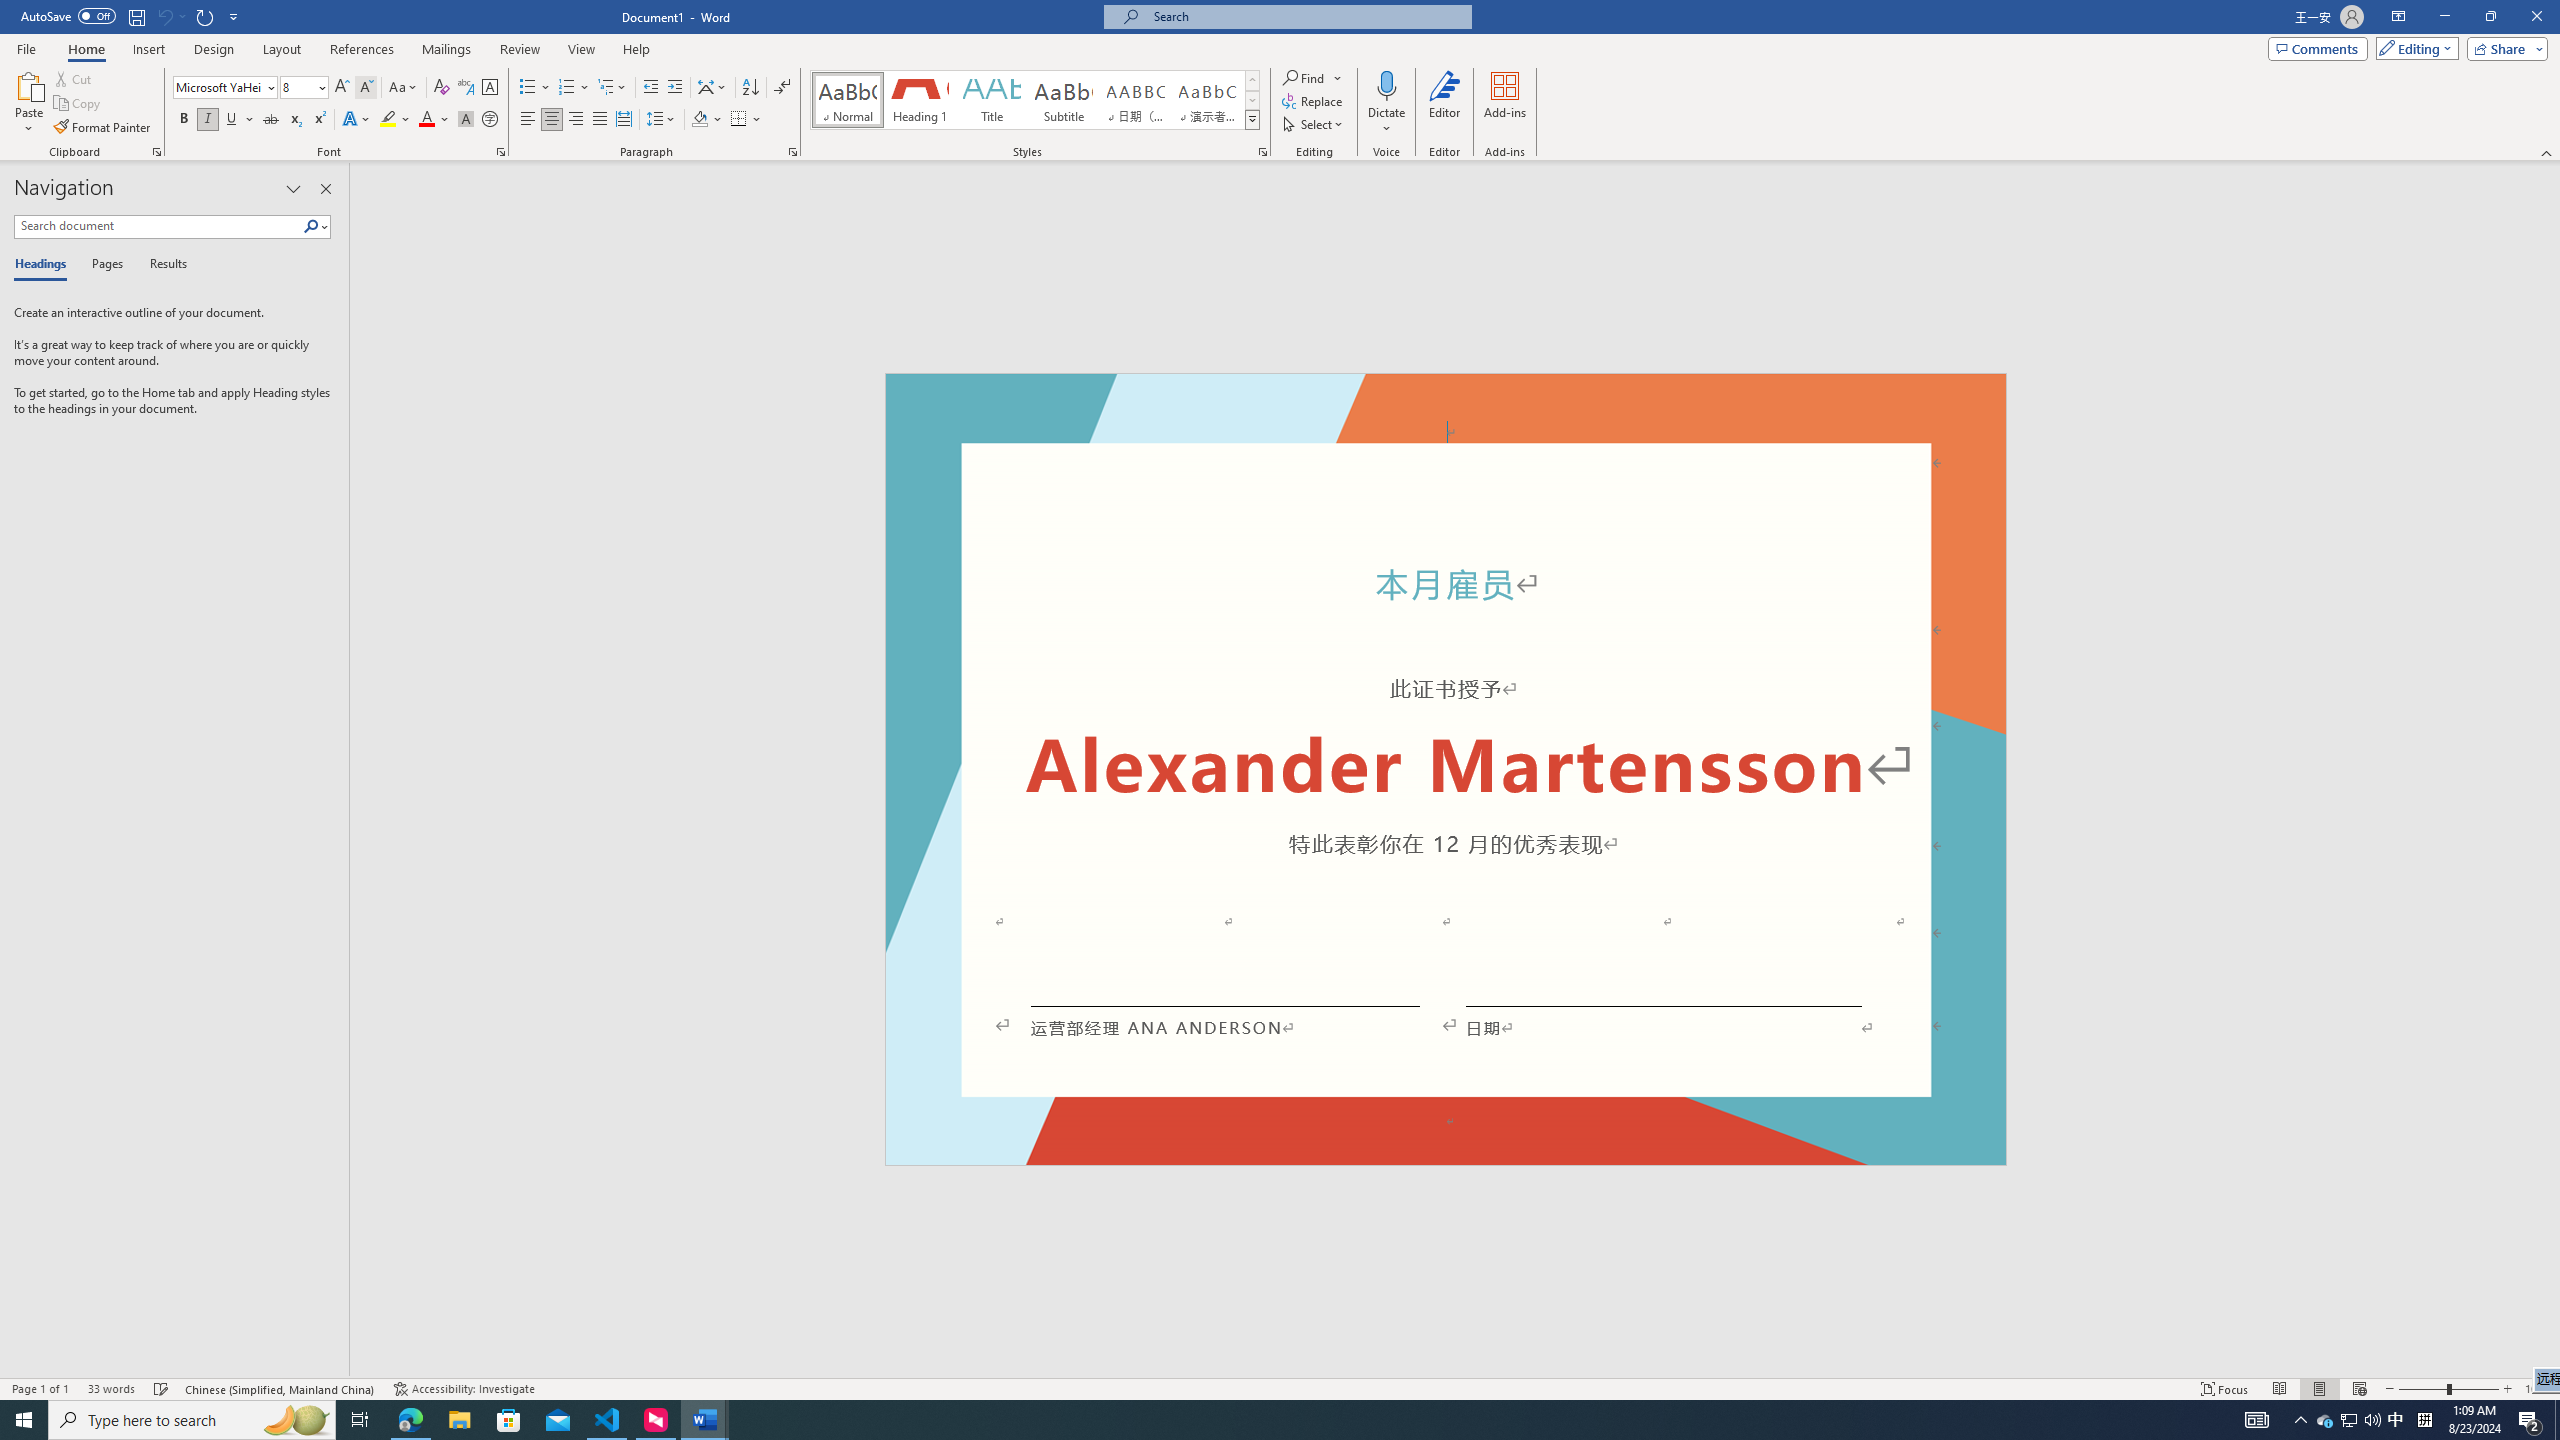 The width and height of the screenshot is (2560, 1440). Describe the element at coordinates (214, 49) in the screenshot. I see `Design` at that location.